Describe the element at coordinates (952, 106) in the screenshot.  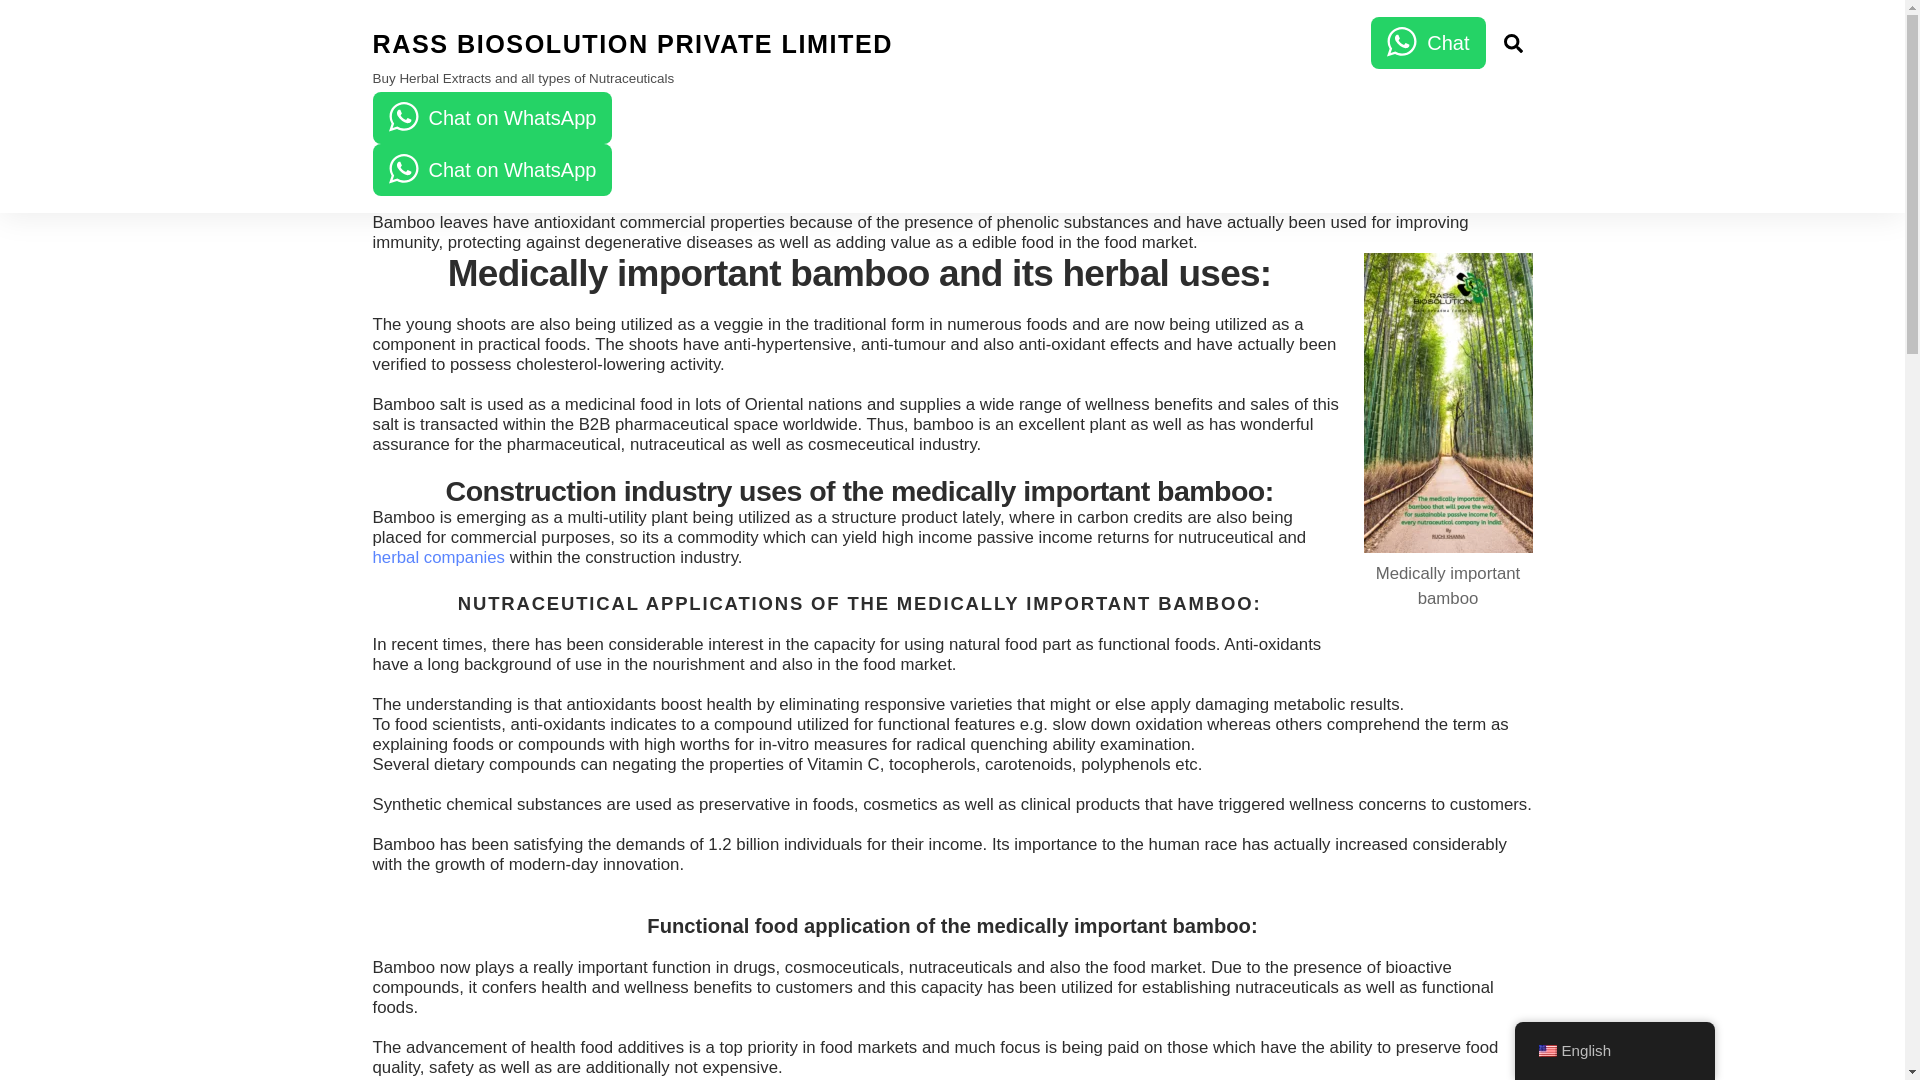
I see `Chat on WhatsApp` at that location.